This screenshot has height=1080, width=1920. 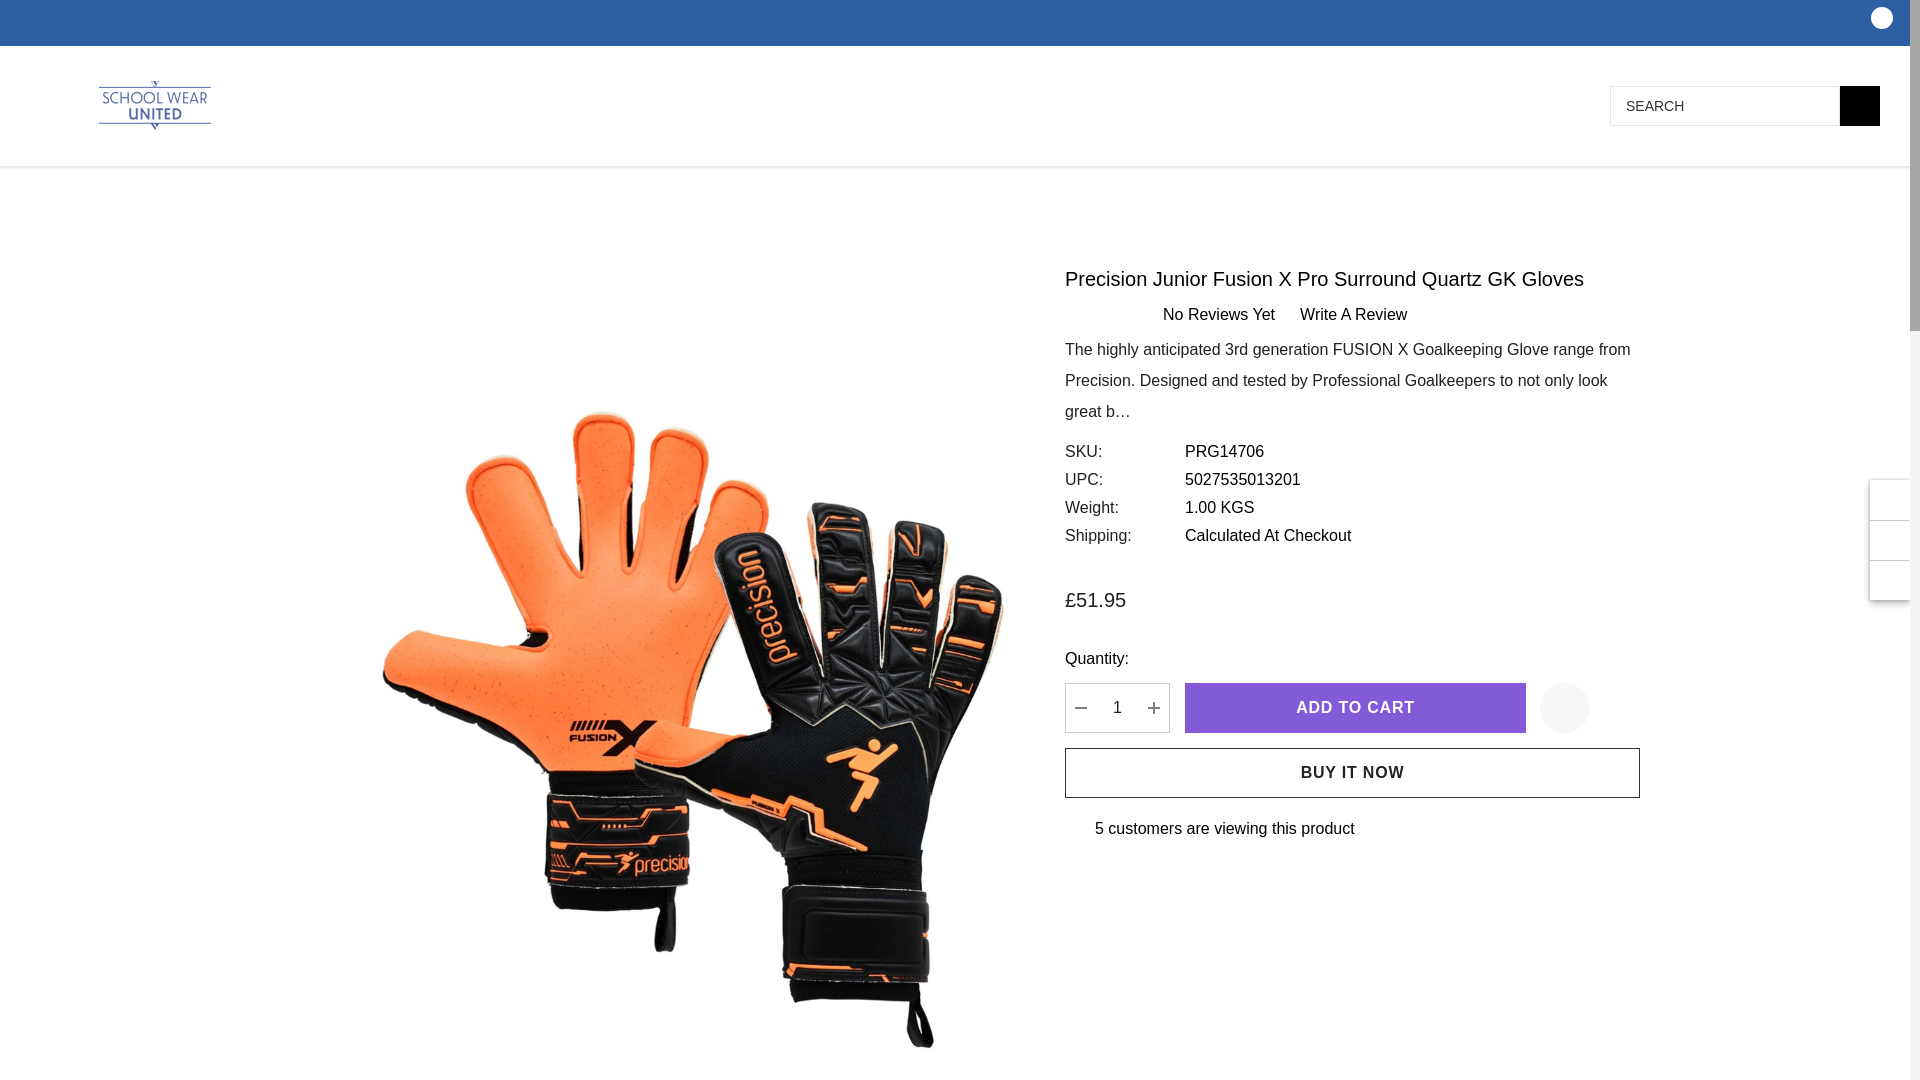 I want to click on Add to Cart, so click(x=1355, y=708).